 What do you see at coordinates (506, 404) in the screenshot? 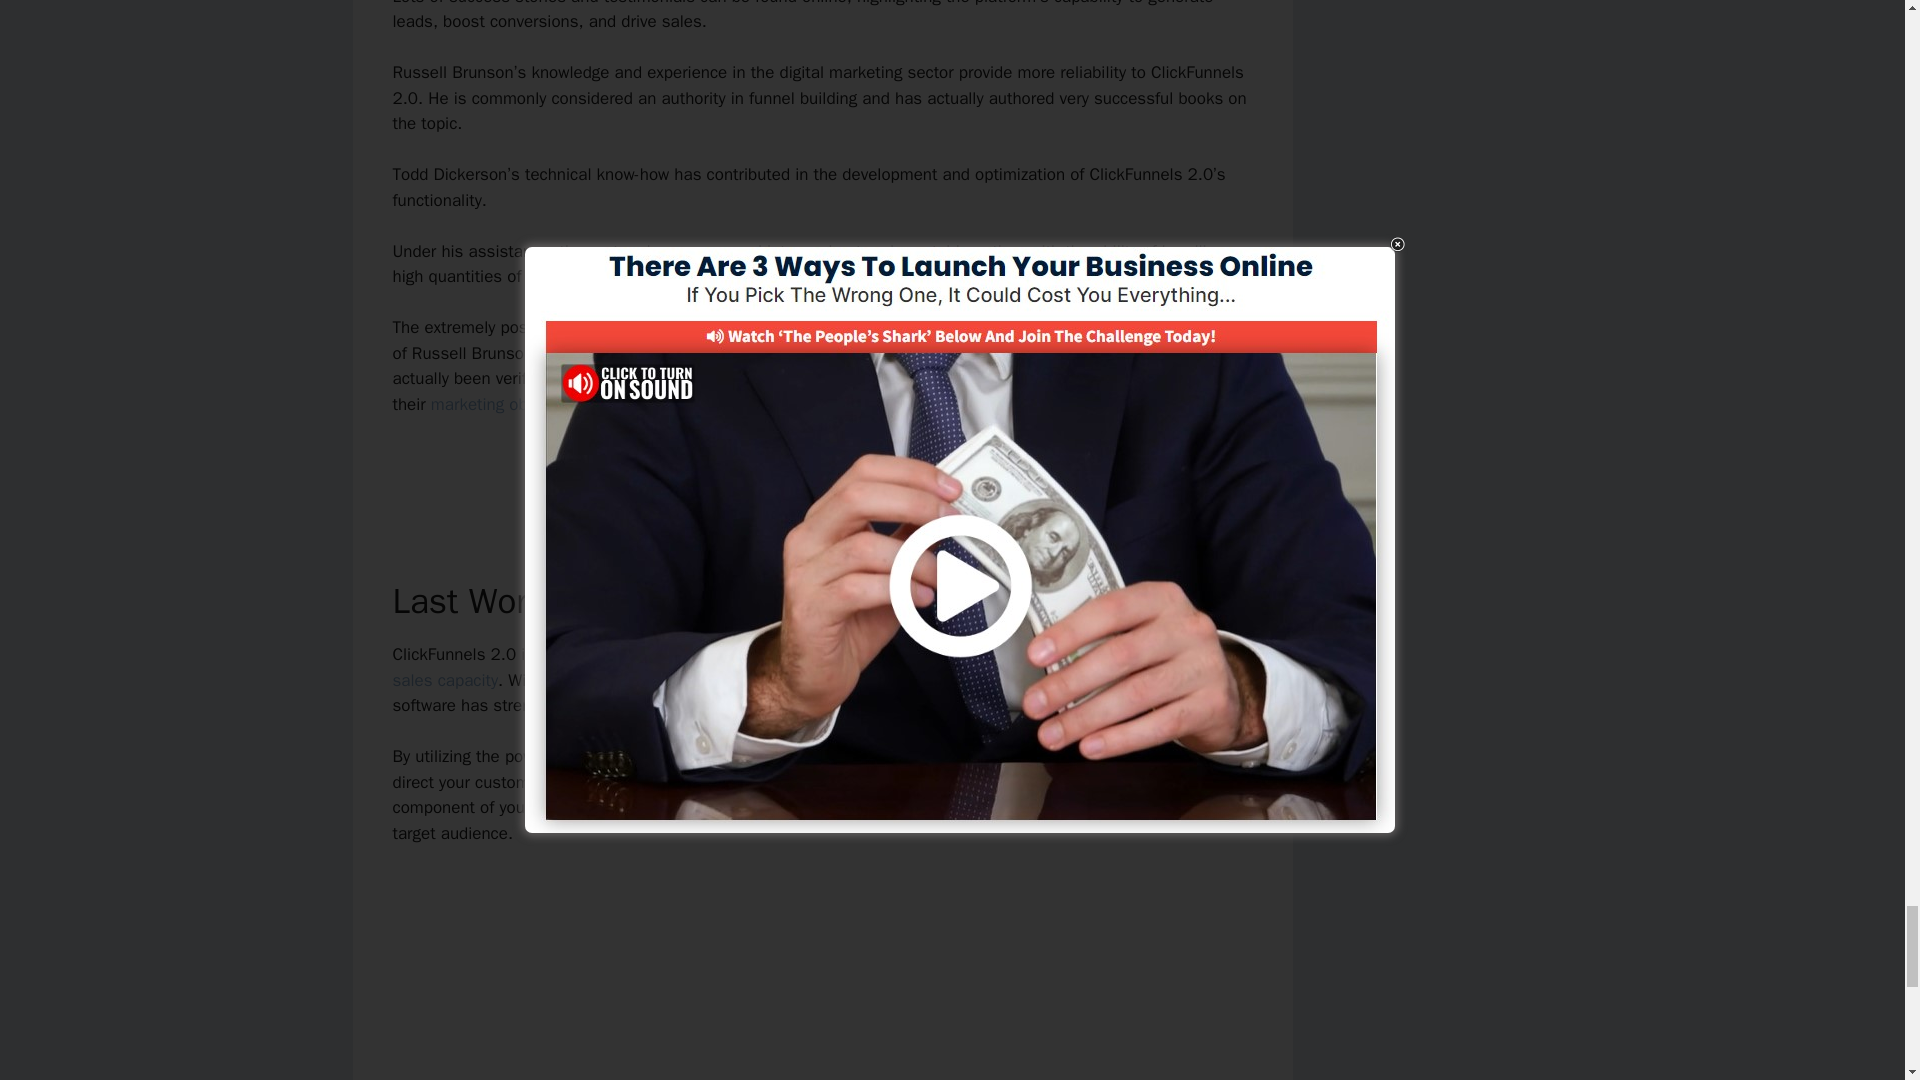
I see `marketing objectives` at bounding box center [506, 404].